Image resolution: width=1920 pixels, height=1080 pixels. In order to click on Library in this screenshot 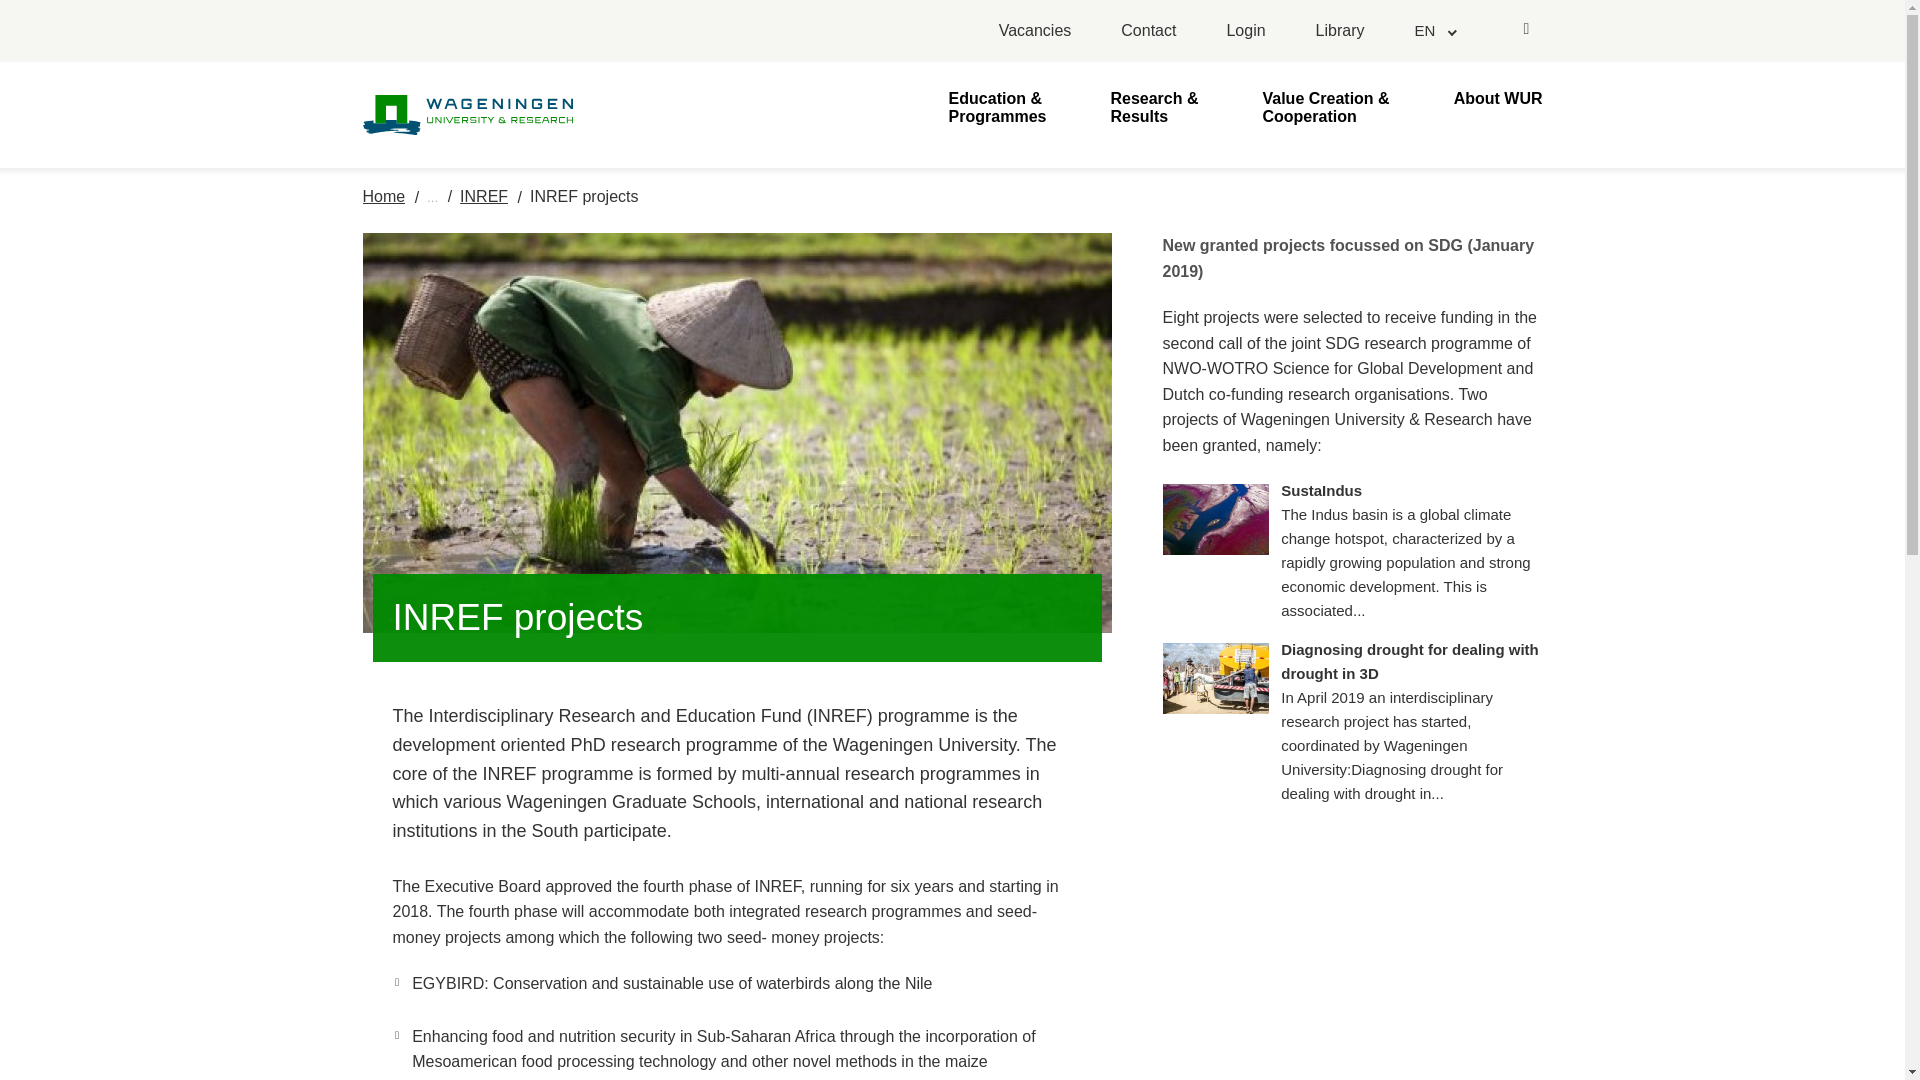, I will do `click(1340, 31)`.